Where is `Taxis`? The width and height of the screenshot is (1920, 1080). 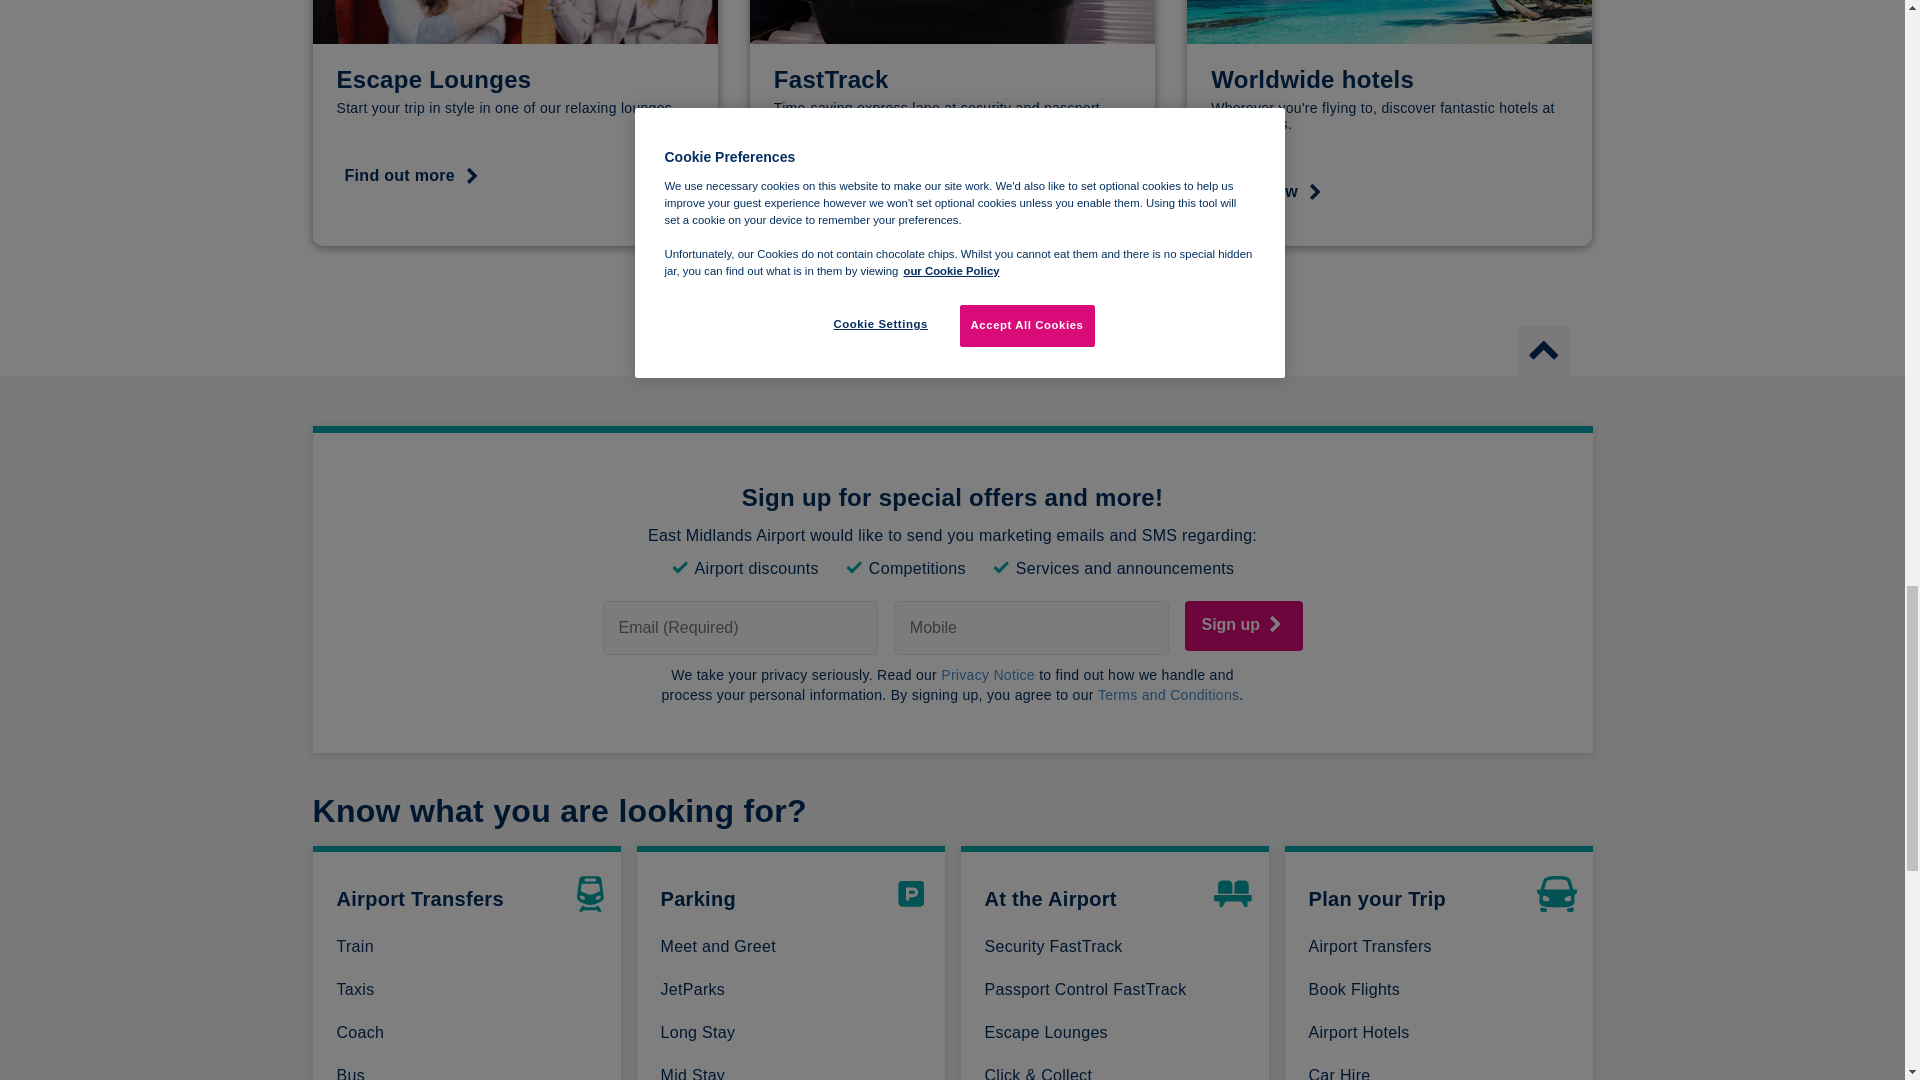
Taxis is located at coordinates (470, 990).